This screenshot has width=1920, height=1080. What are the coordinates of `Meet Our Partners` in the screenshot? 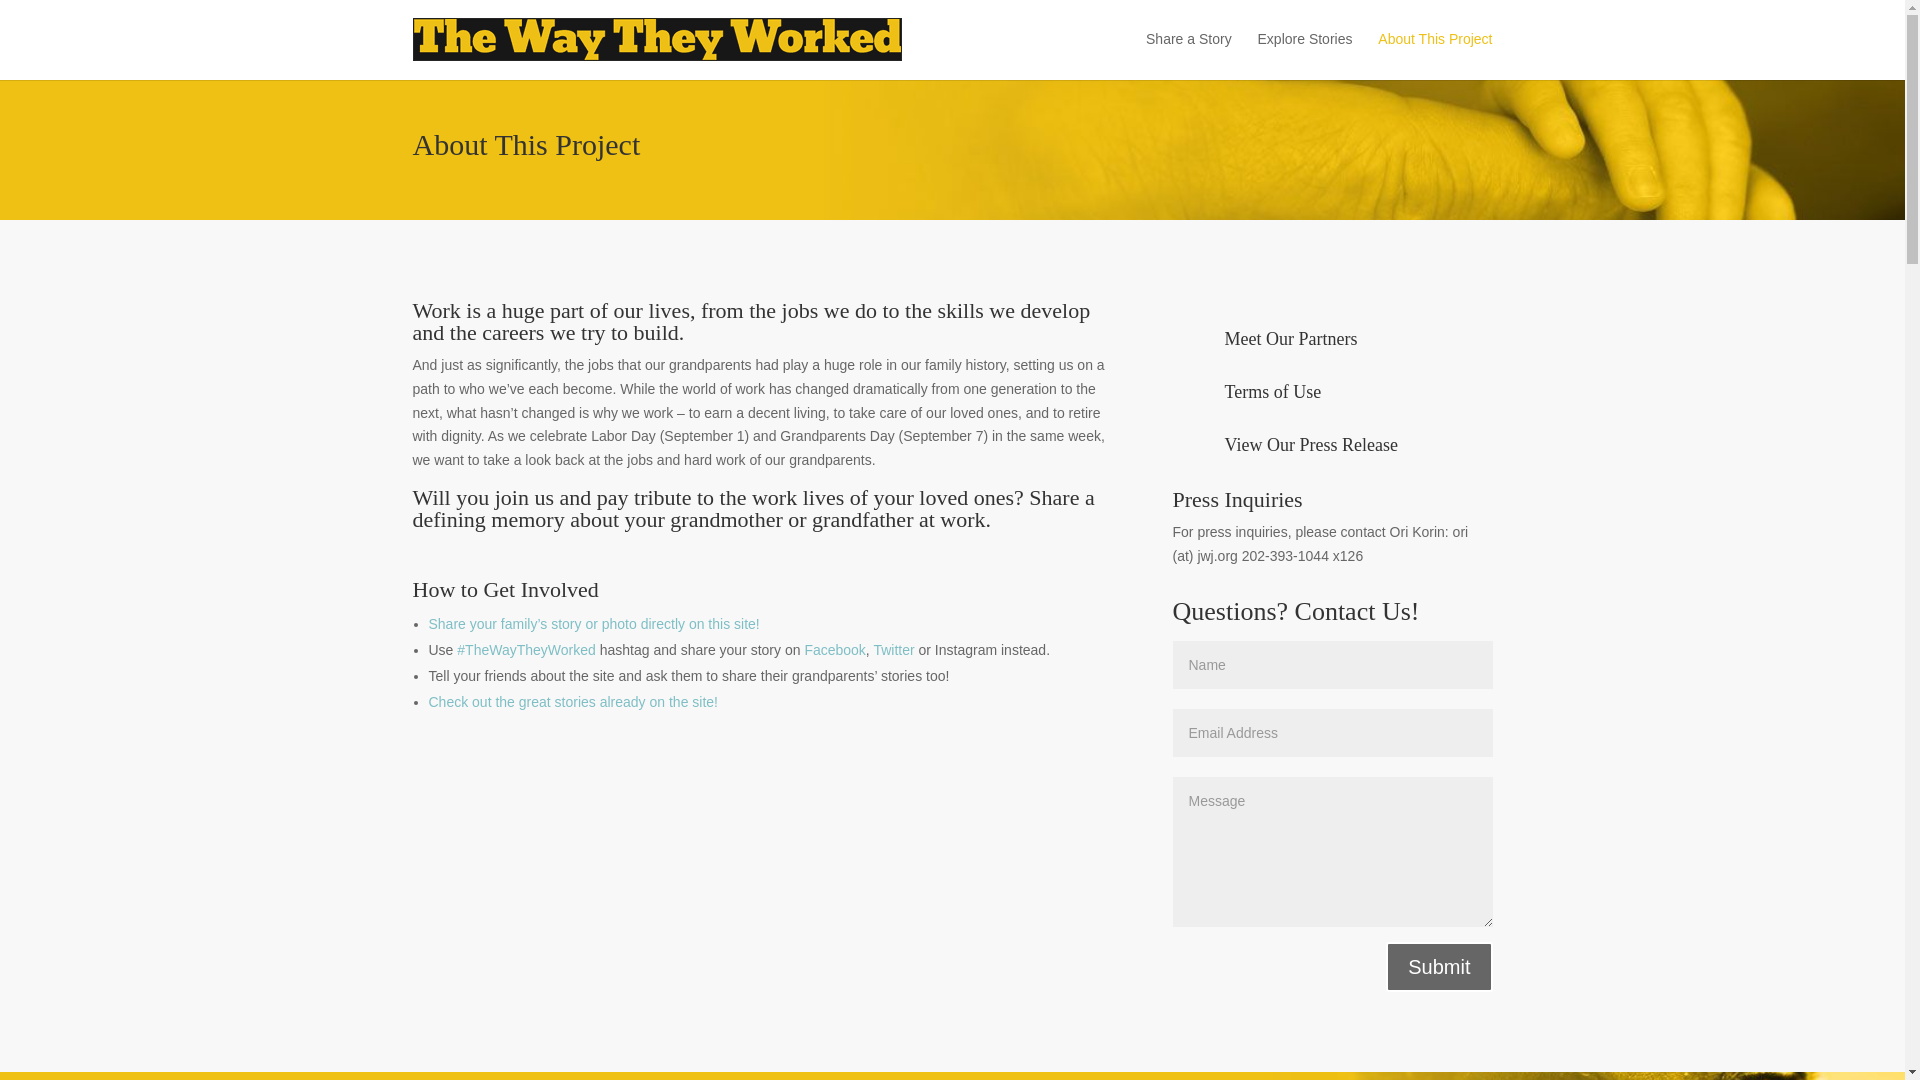 It's located at (1290, 338).